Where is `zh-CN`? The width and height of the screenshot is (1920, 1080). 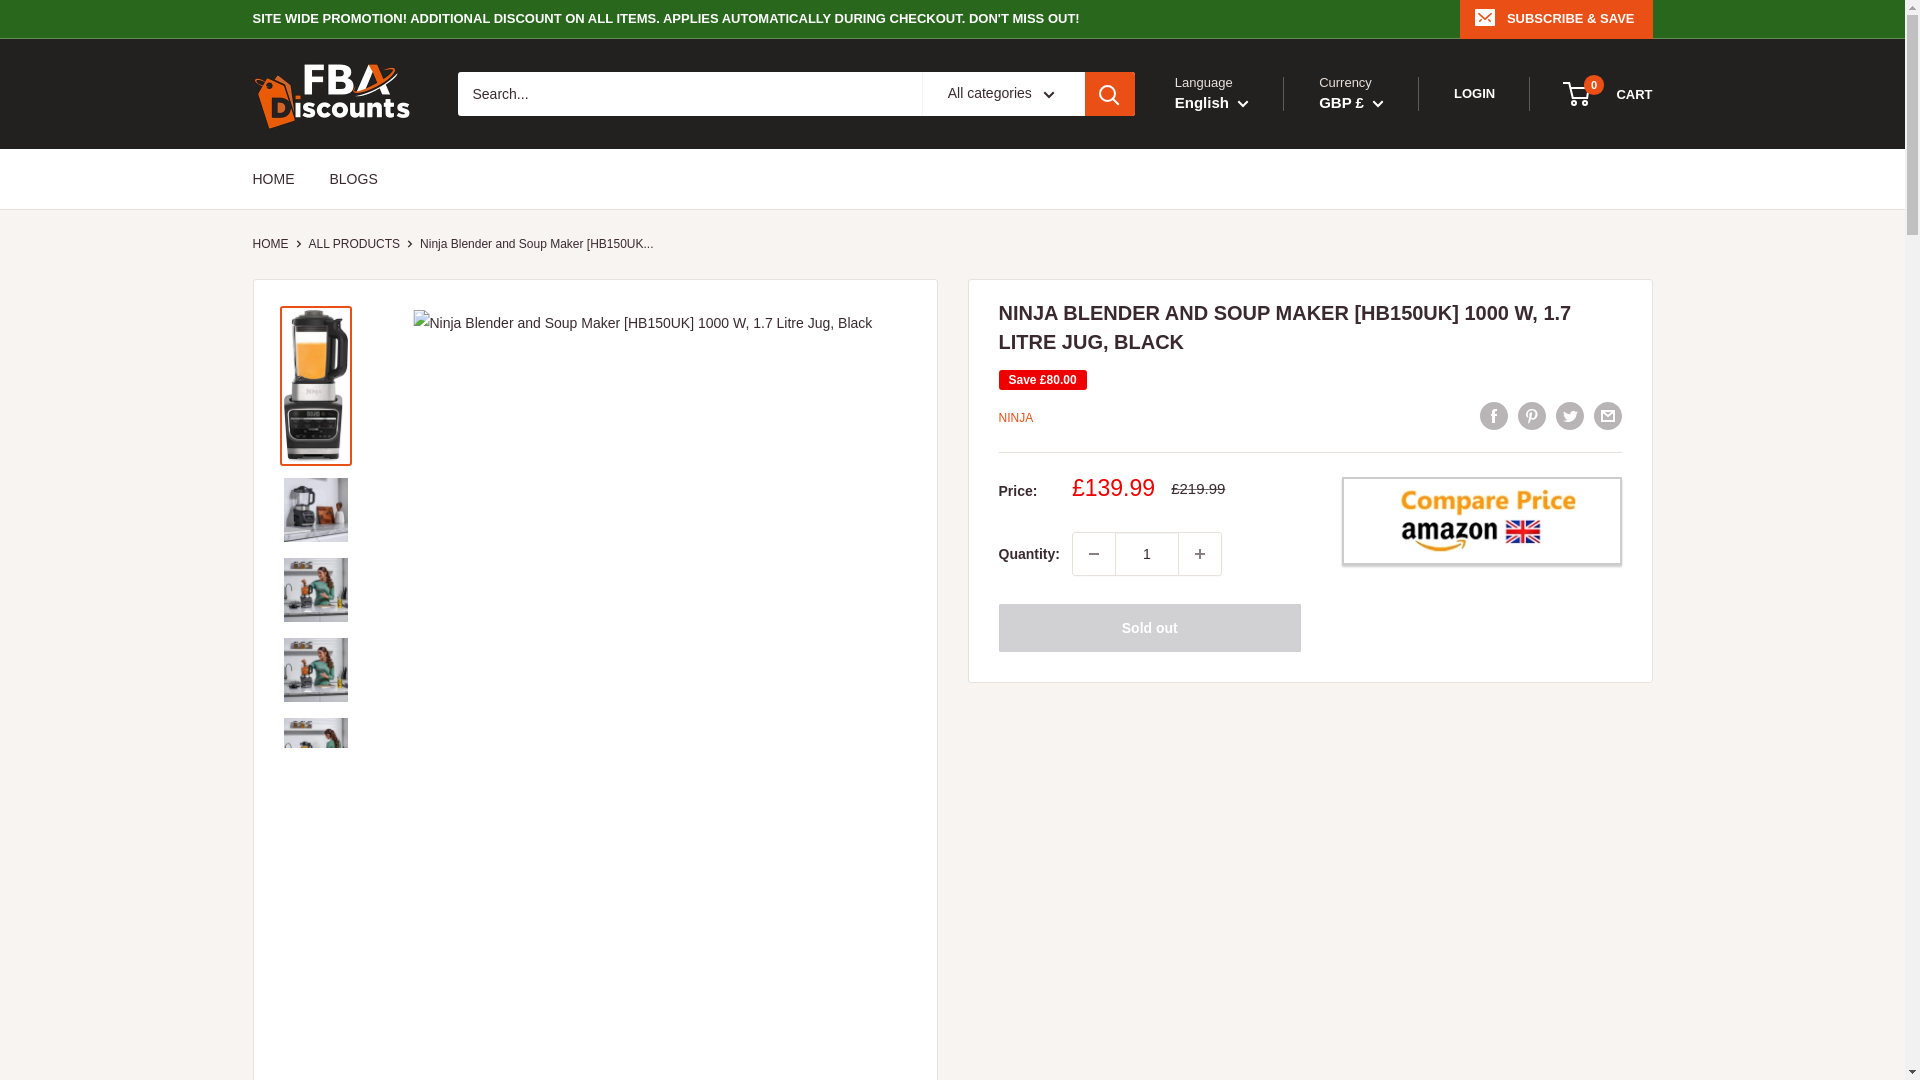 zh-CN is located at coordinates (1229, 178).